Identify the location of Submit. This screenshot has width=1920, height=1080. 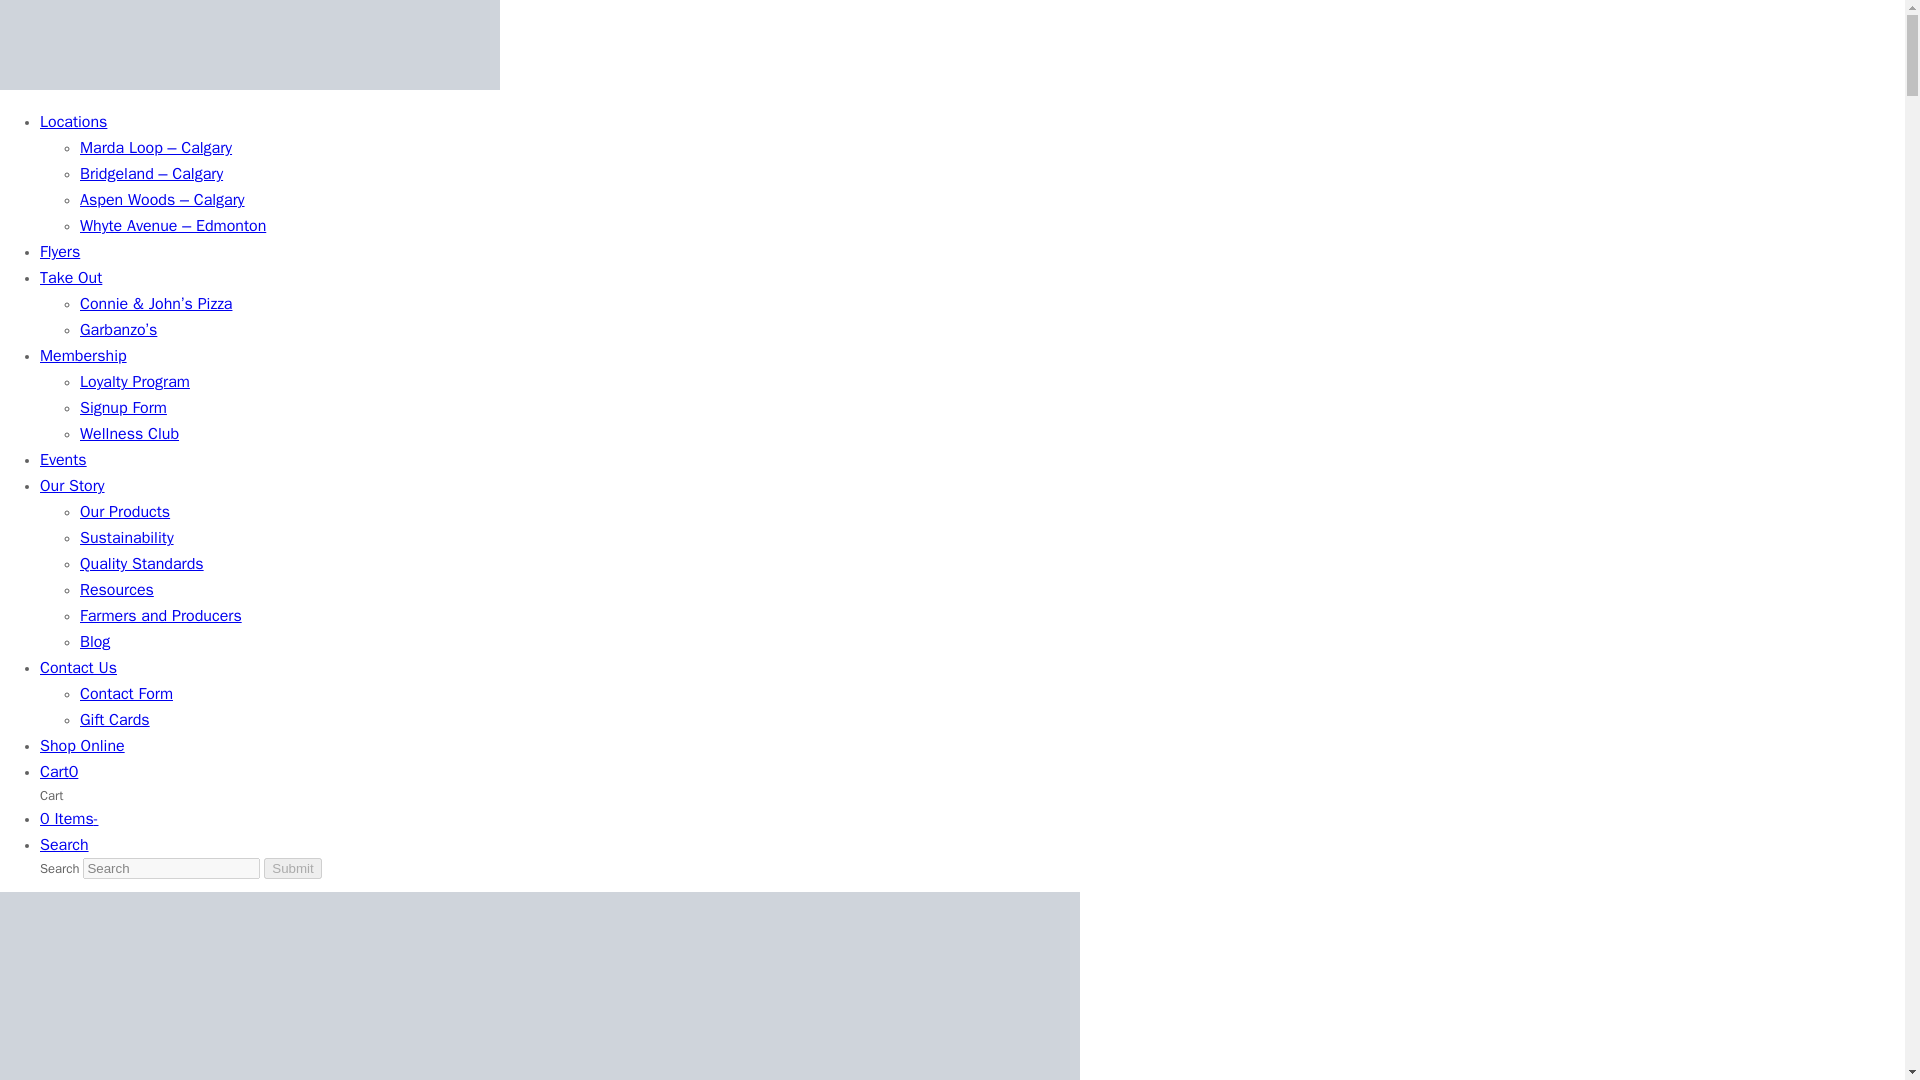
(292, 868).